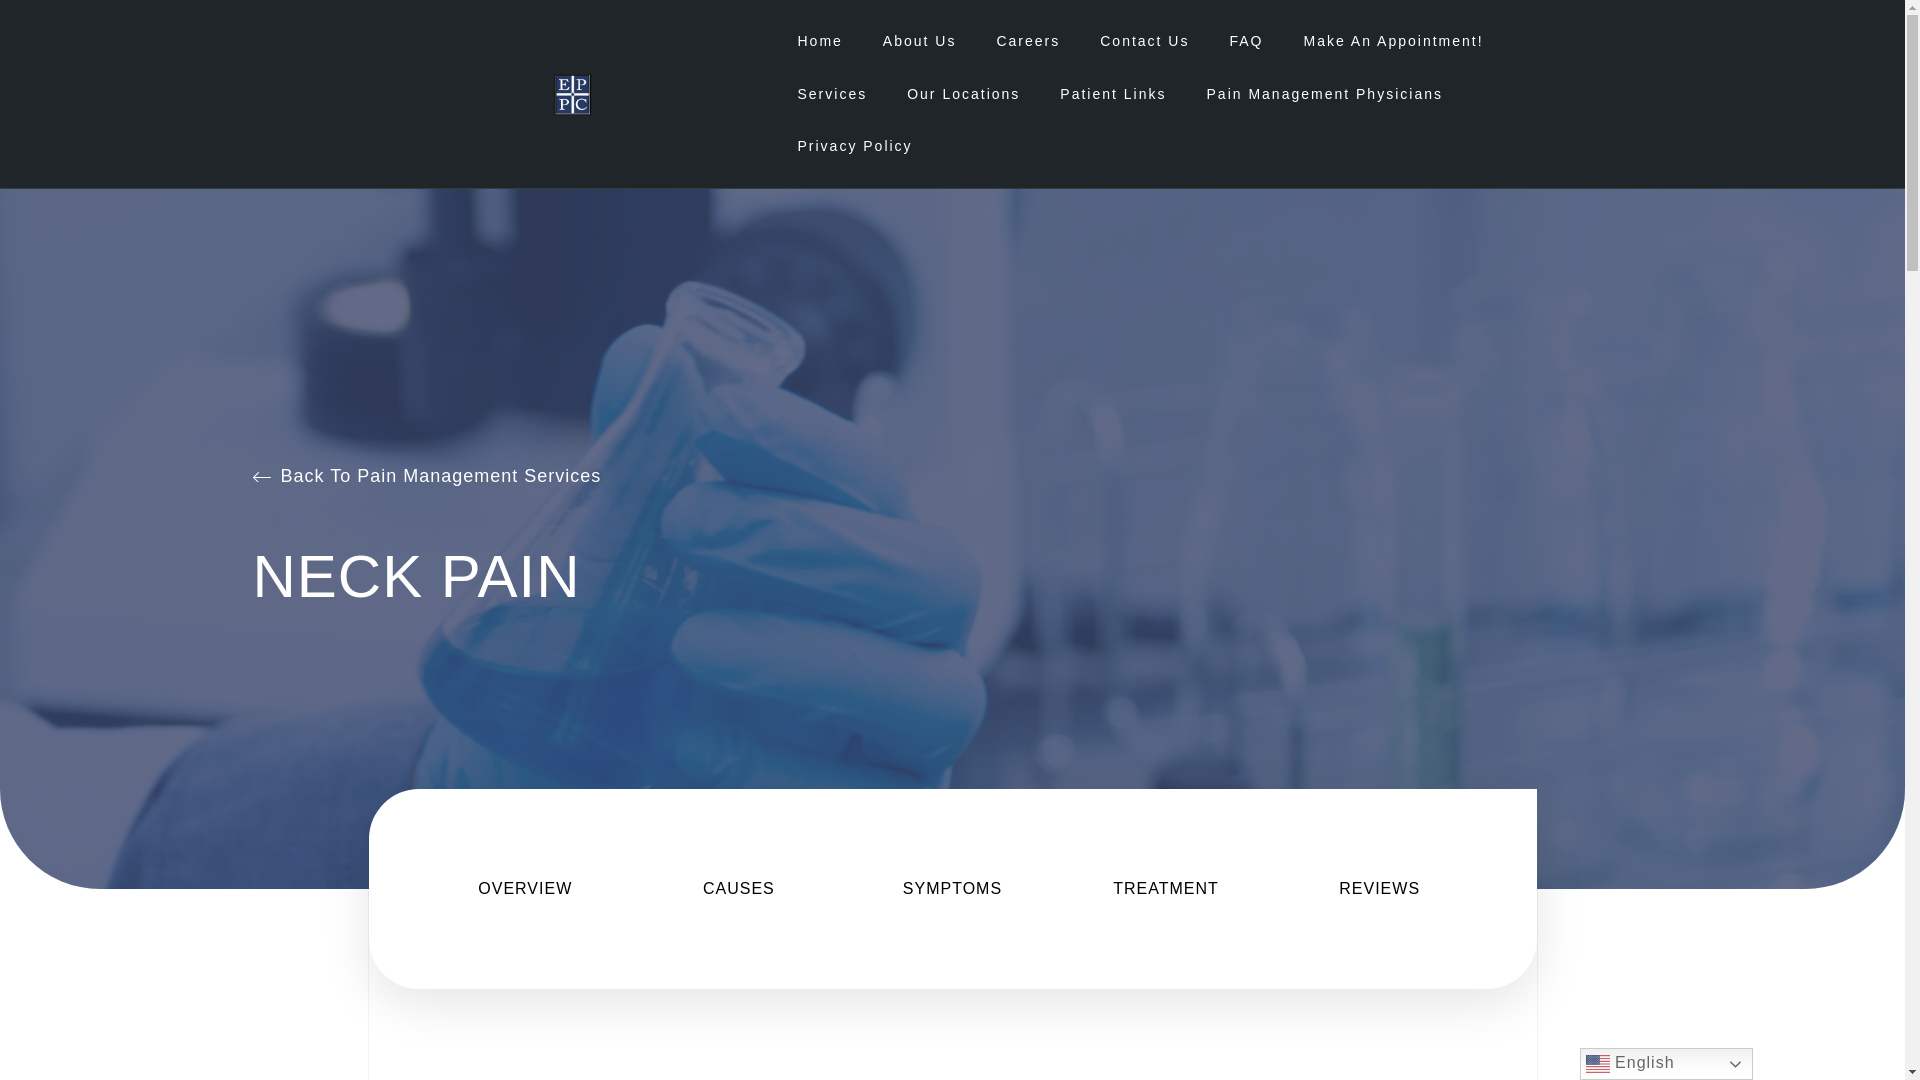 This screenshot has width=1920, height=1080. I want to click on About Us, so click(920, 41).